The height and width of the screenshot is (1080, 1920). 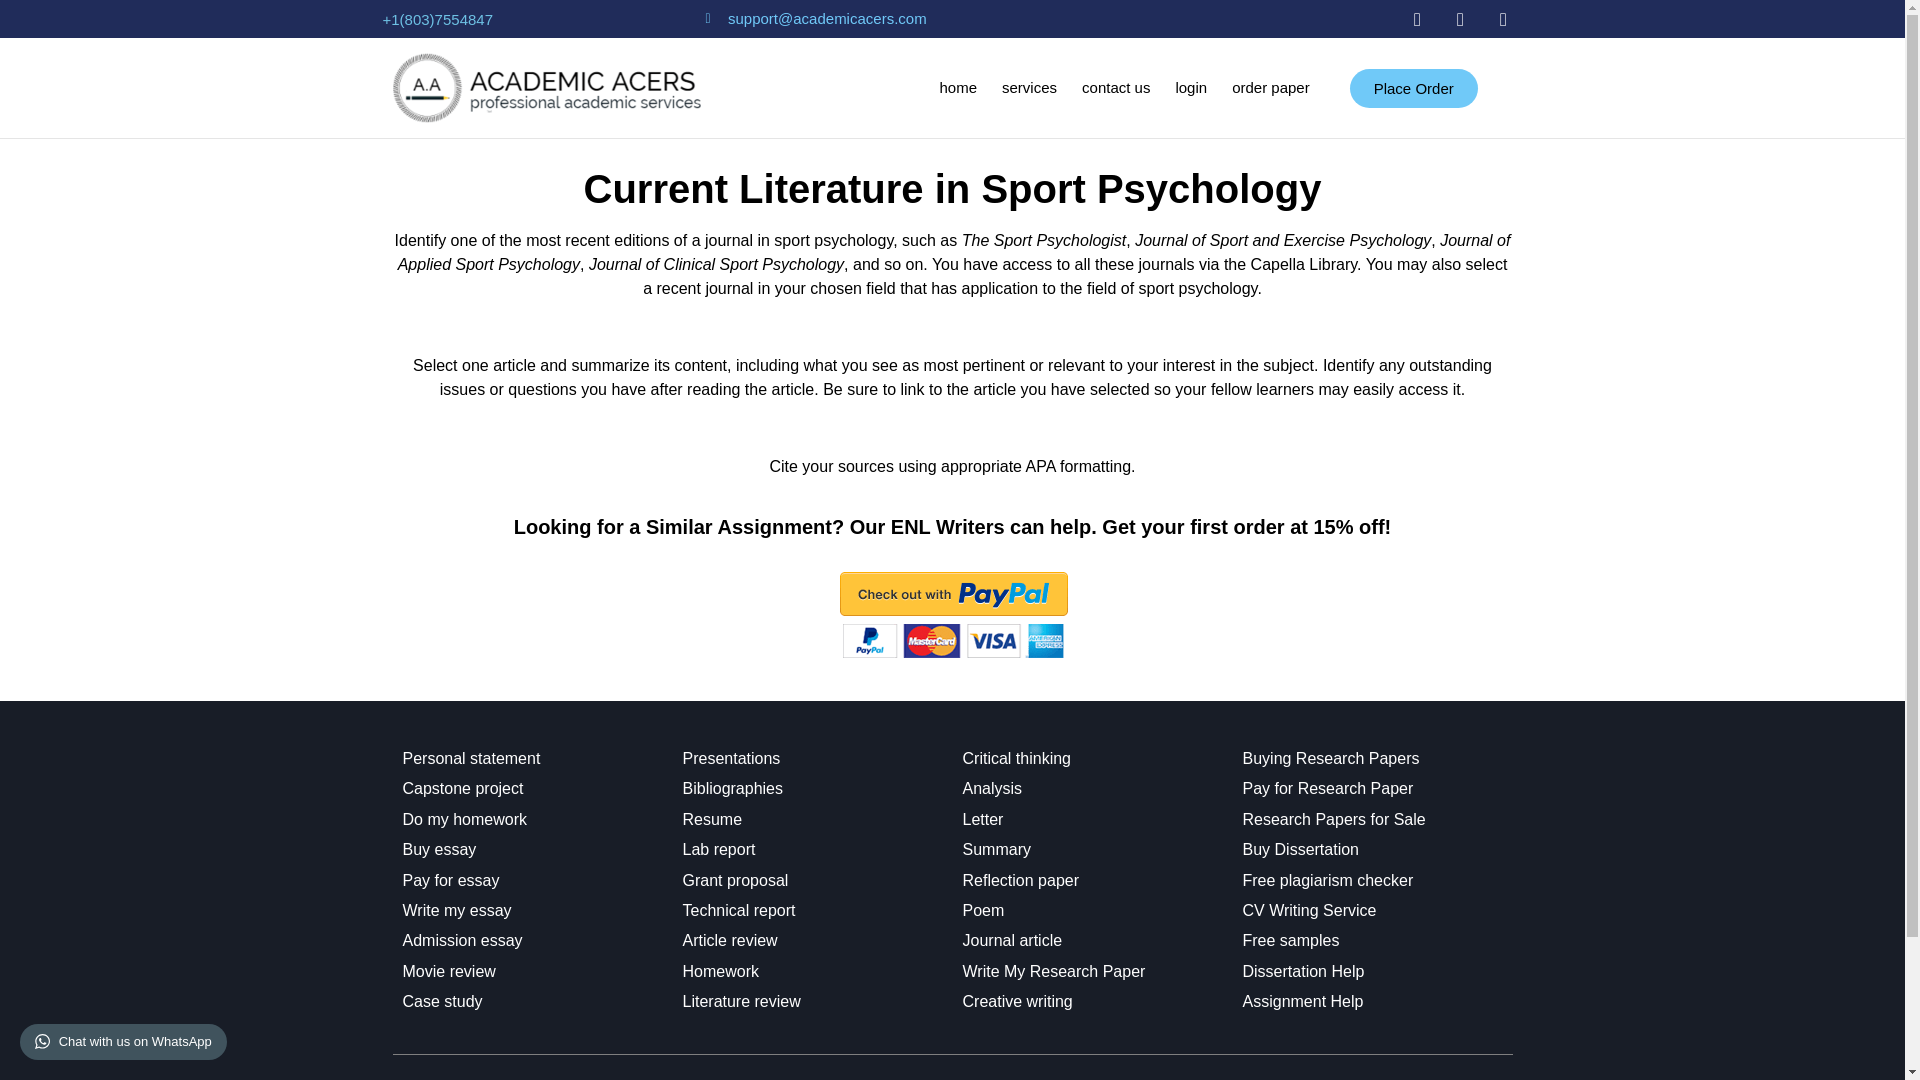 I want to click on services, so click(x=1029, y=88).